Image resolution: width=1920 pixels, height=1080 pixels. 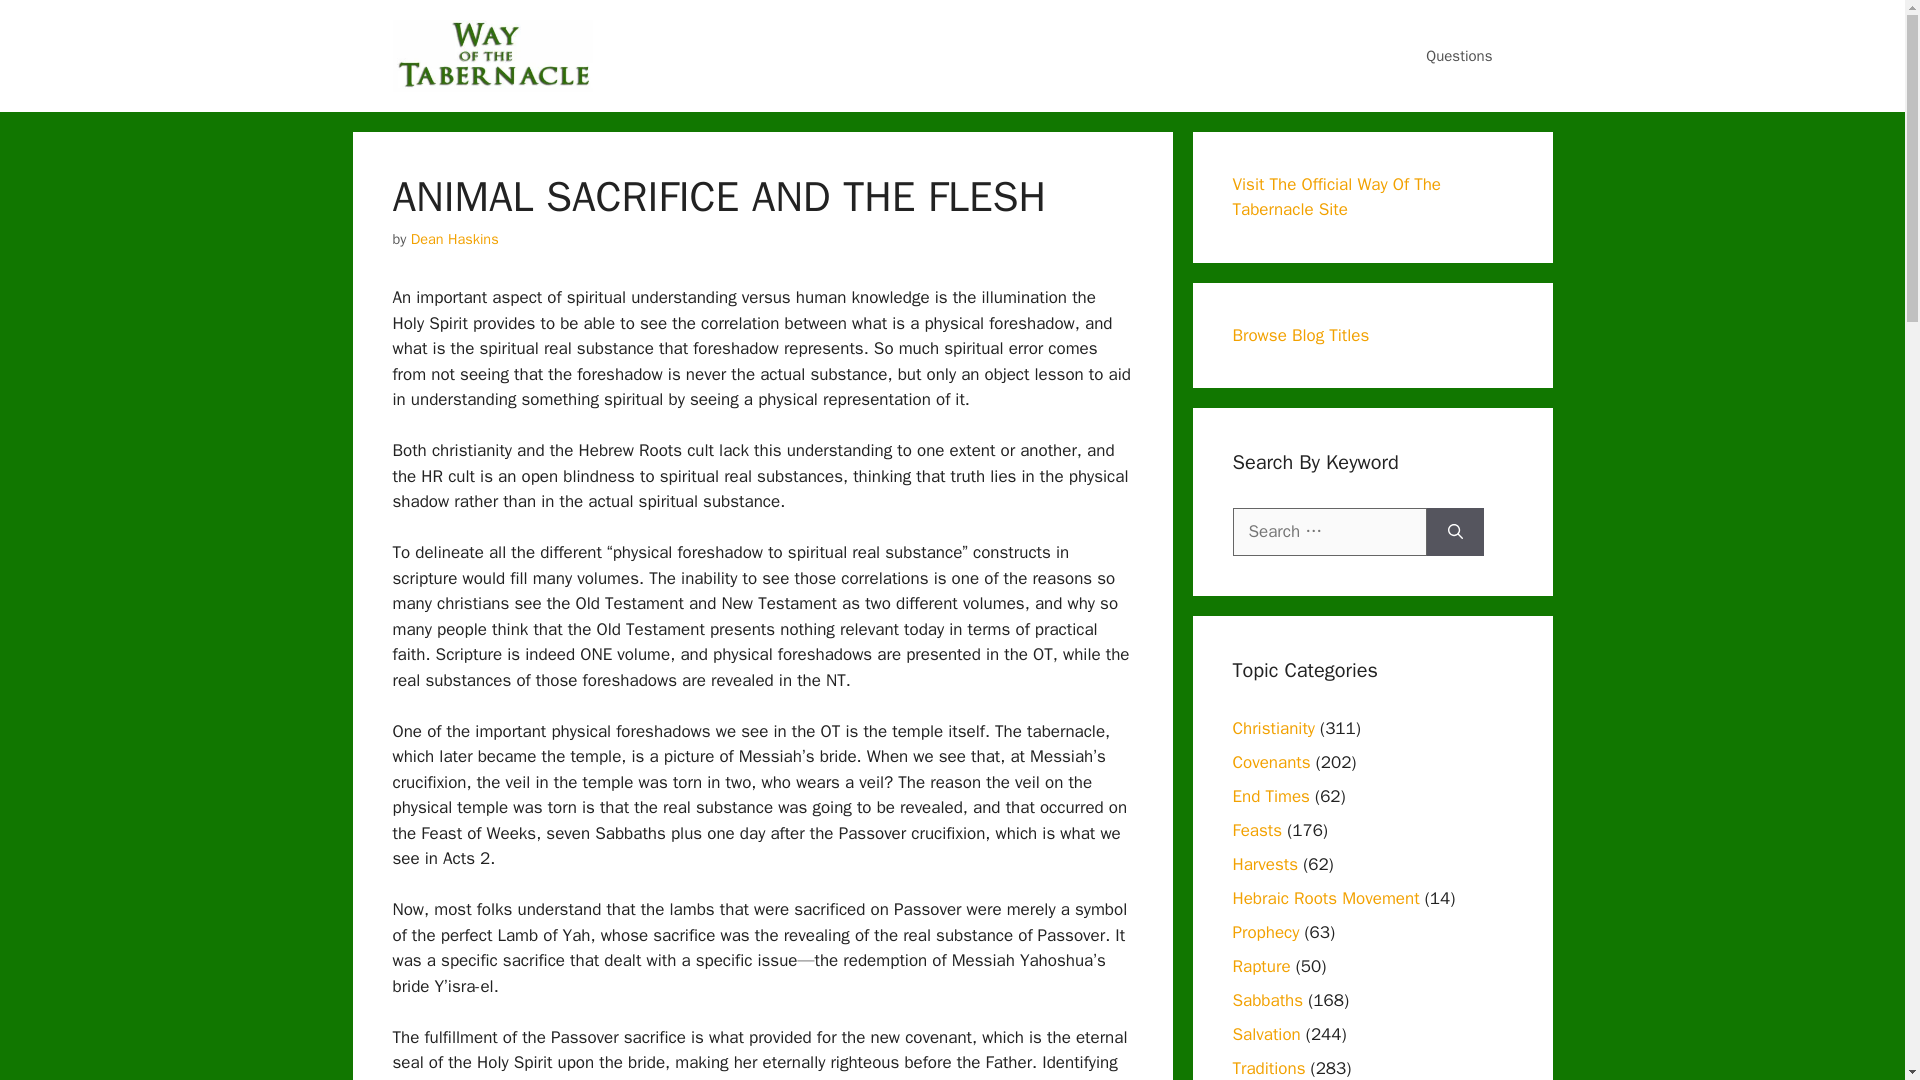 I want to click on Covenants, so click(x=1270, y=762).